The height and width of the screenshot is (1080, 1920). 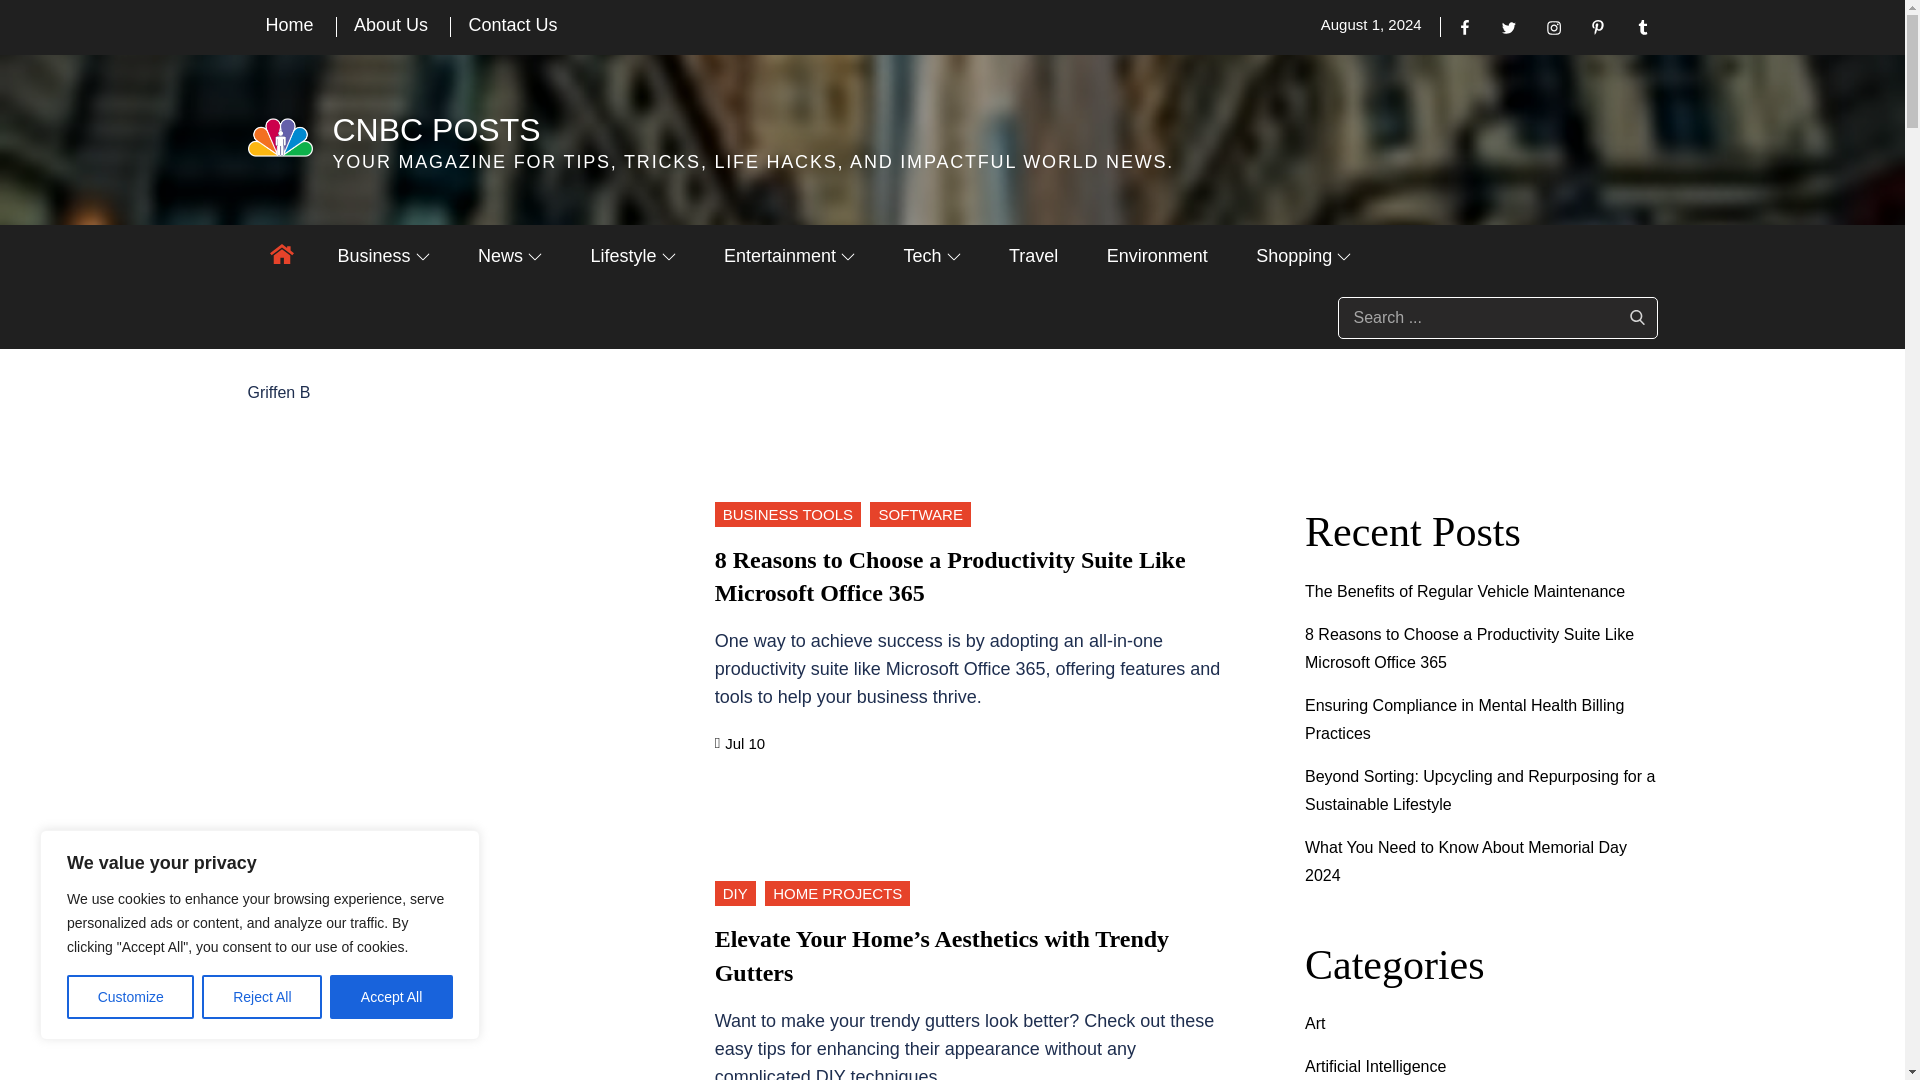 I want to click on Business, so click(x=384, y=256).